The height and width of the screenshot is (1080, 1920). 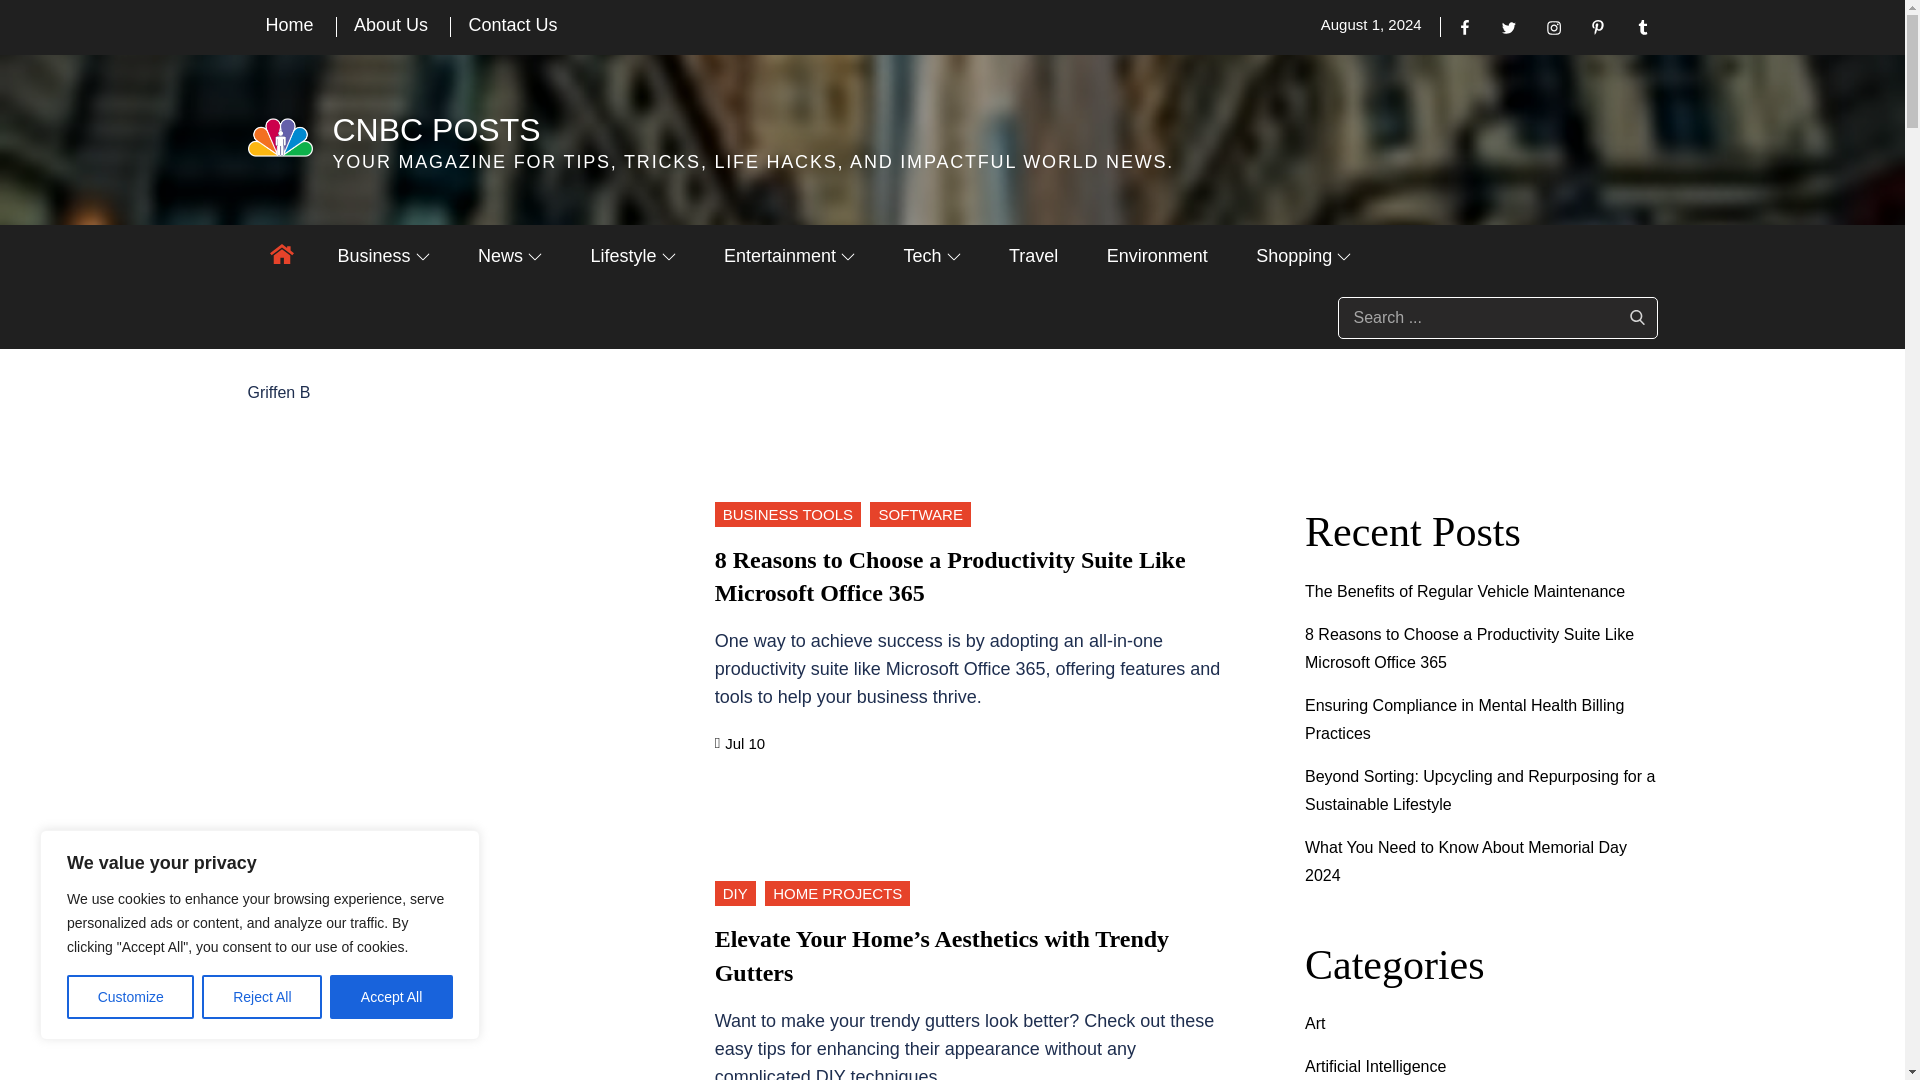 I want to click on Business, so click(x=384, y=256).